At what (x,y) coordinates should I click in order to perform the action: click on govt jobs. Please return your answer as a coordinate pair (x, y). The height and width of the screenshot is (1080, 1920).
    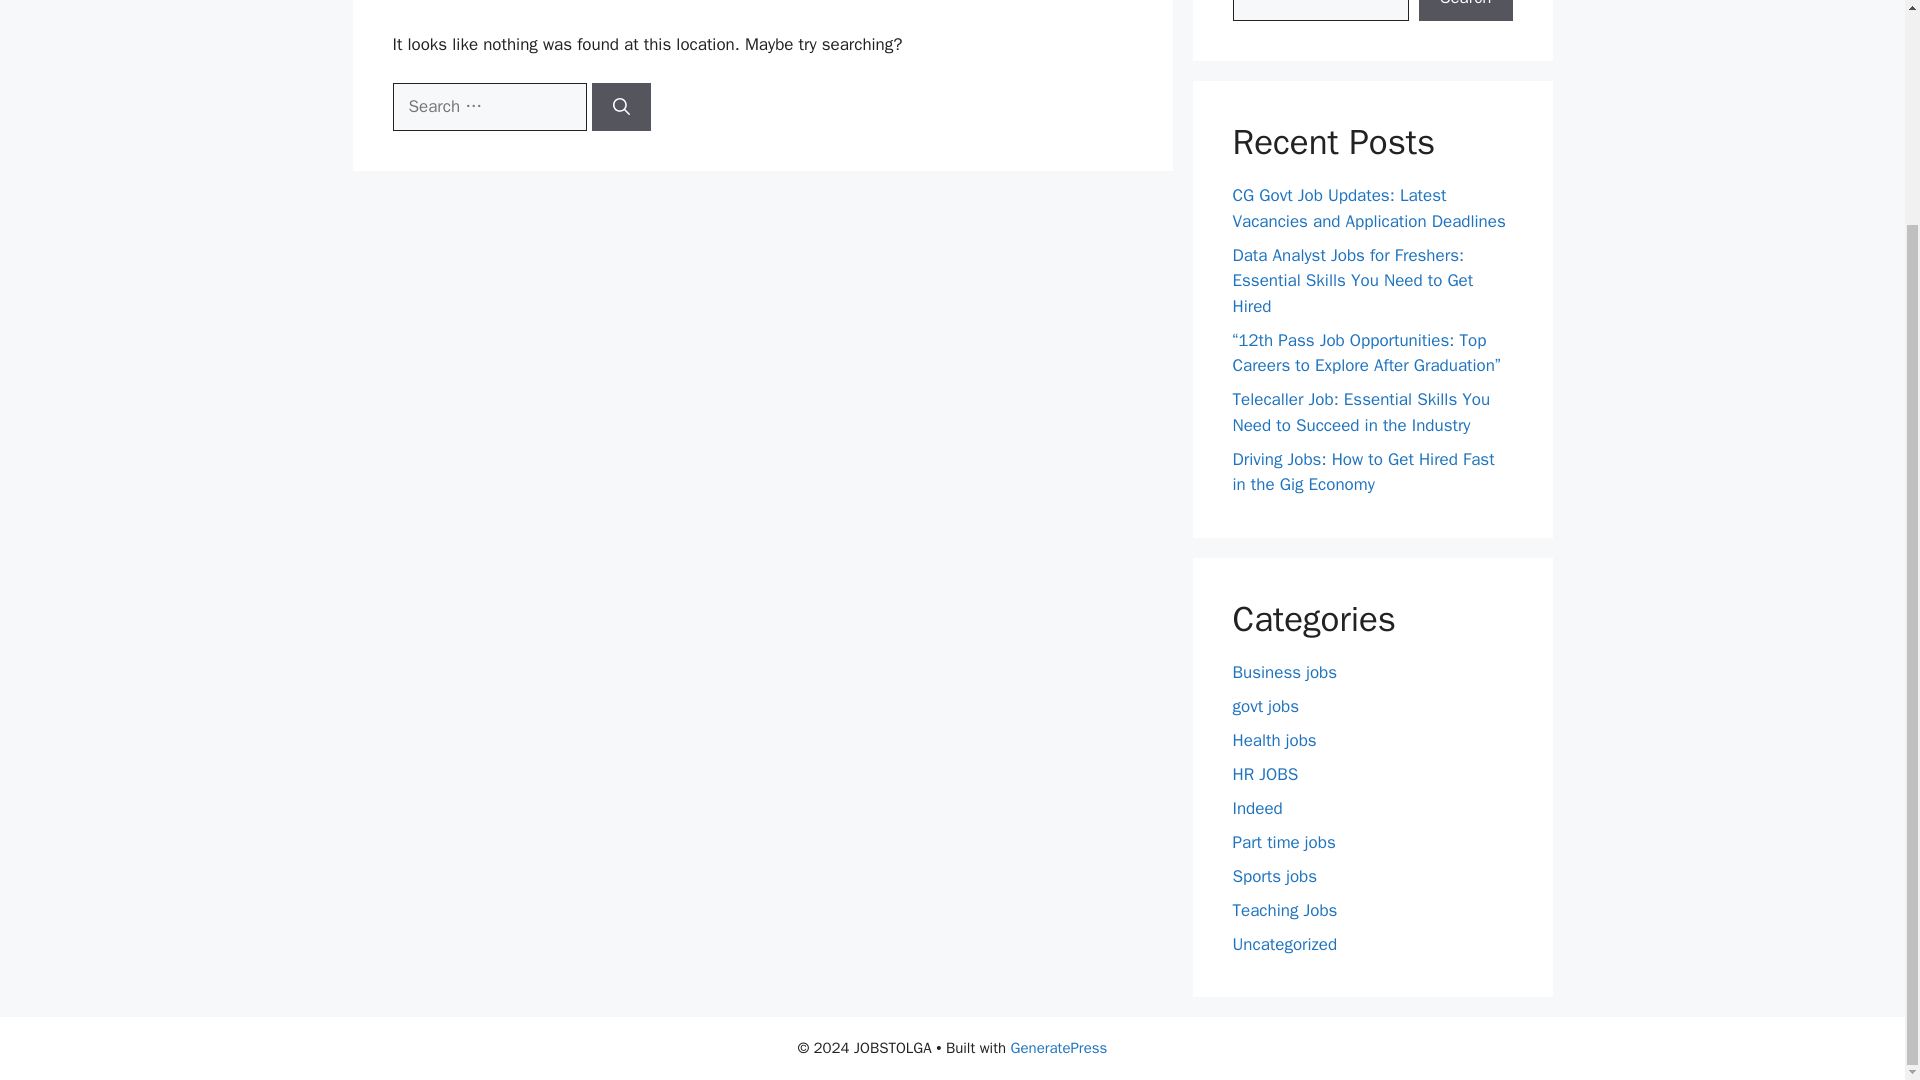
    Looking at the image, I should click on (1266, 706).